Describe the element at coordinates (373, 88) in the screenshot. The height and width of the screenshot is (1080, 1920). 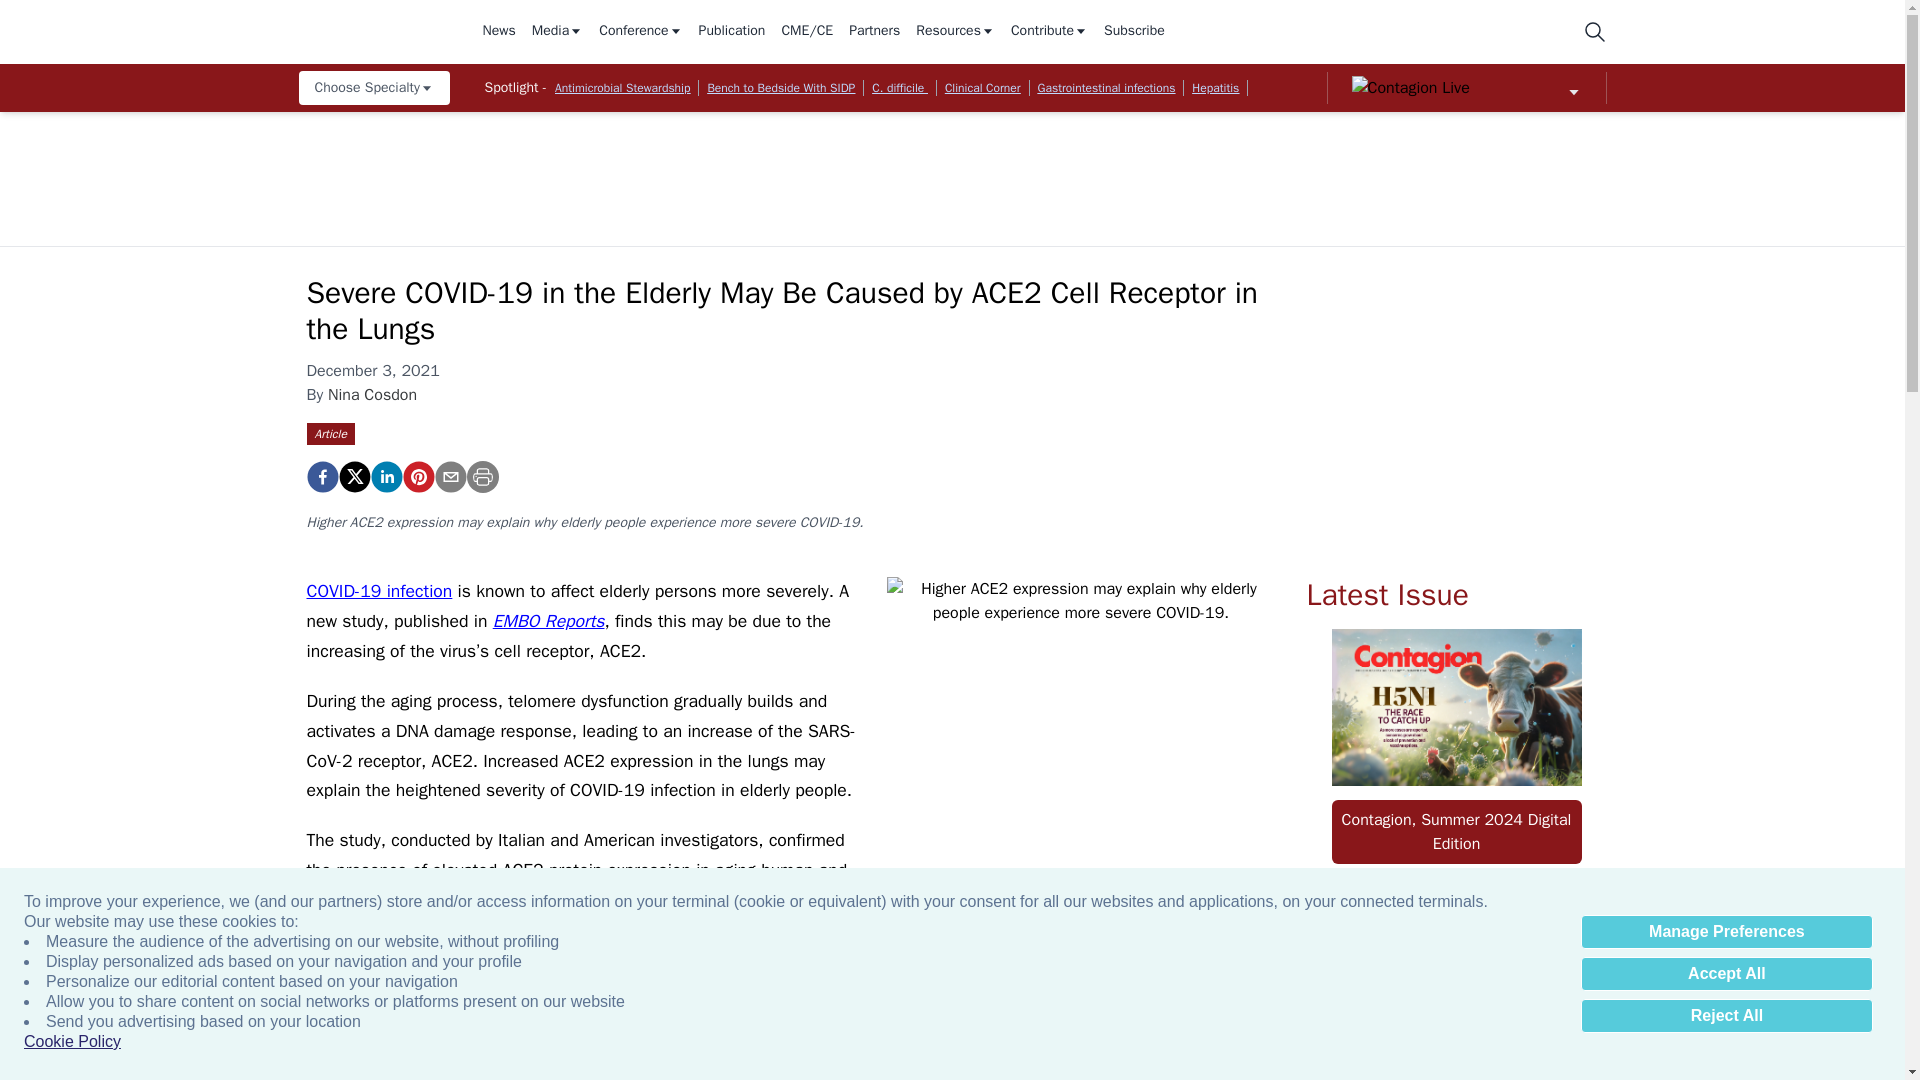
I see `Choose Specialty` at that location.